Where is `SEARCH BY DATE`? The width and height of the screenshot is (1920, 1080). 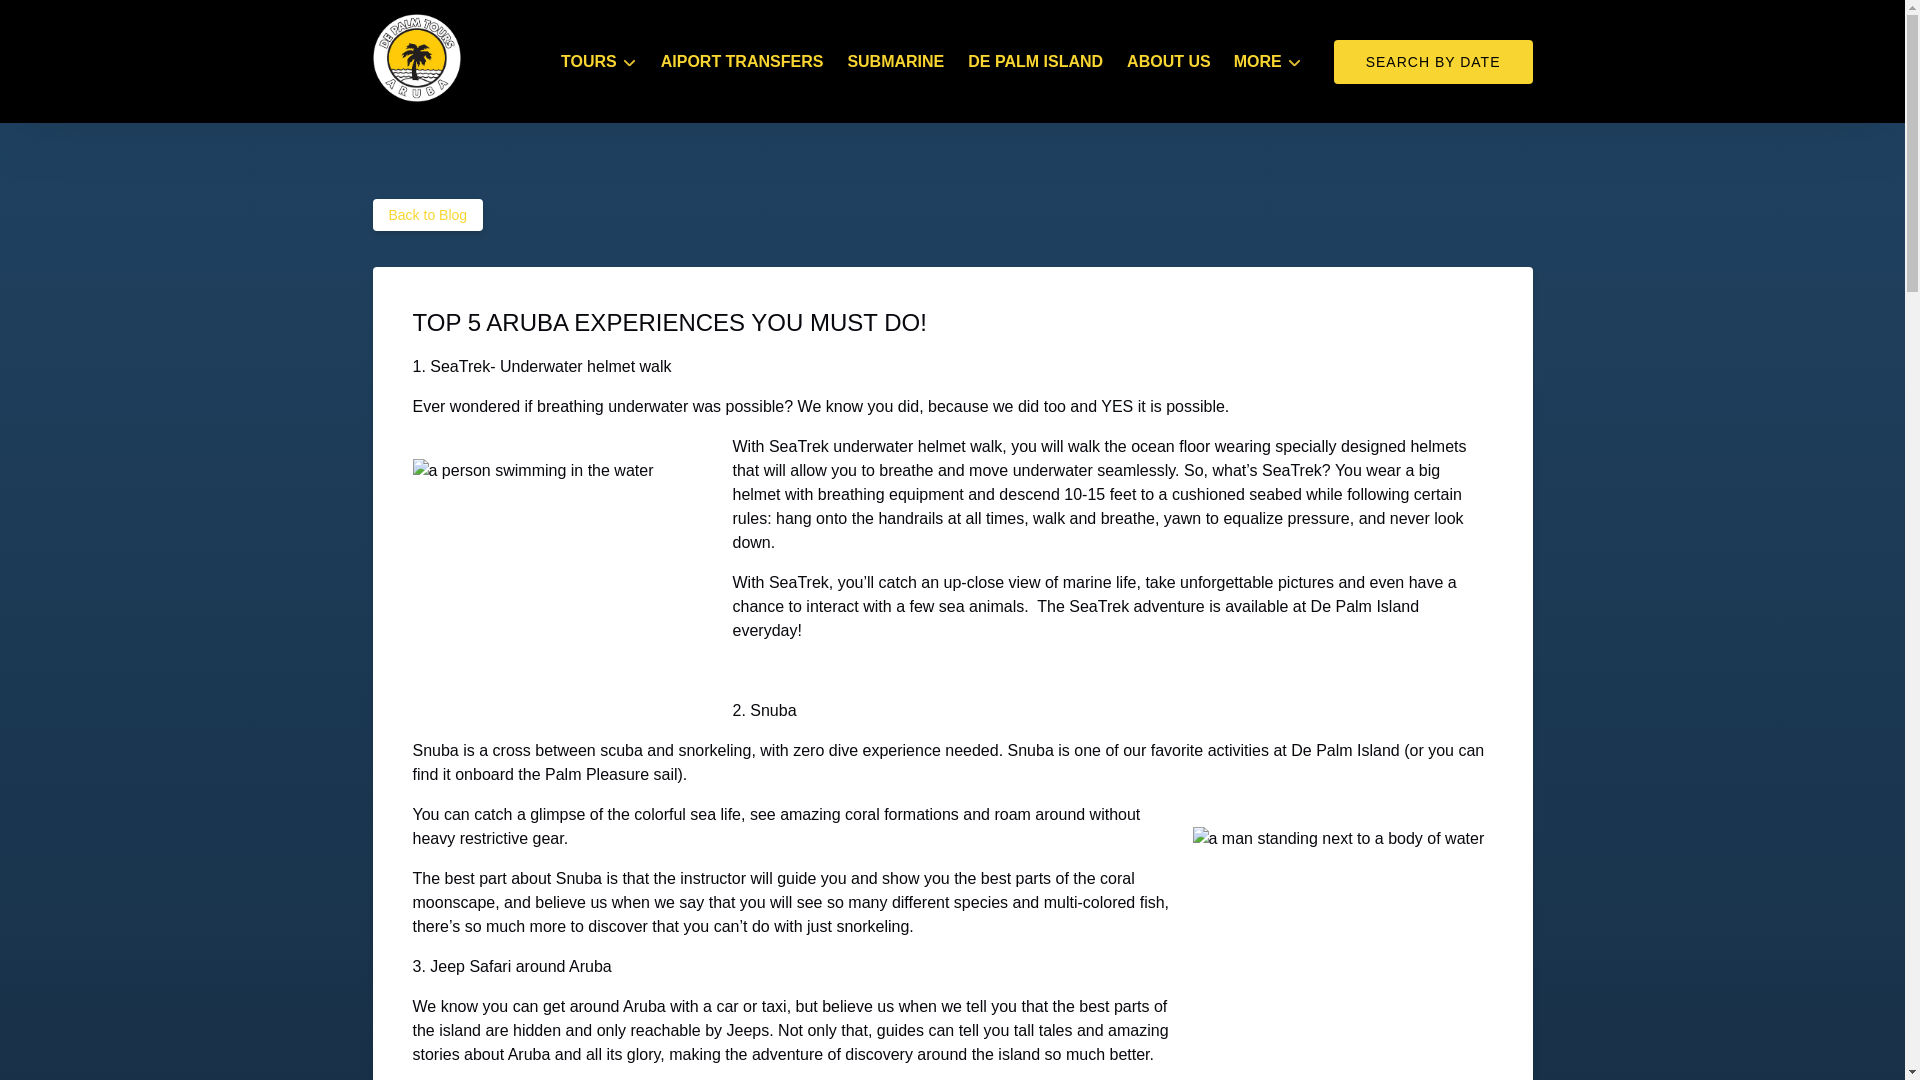
SEARCH BY DATE is located at coordinates (1433, 62).